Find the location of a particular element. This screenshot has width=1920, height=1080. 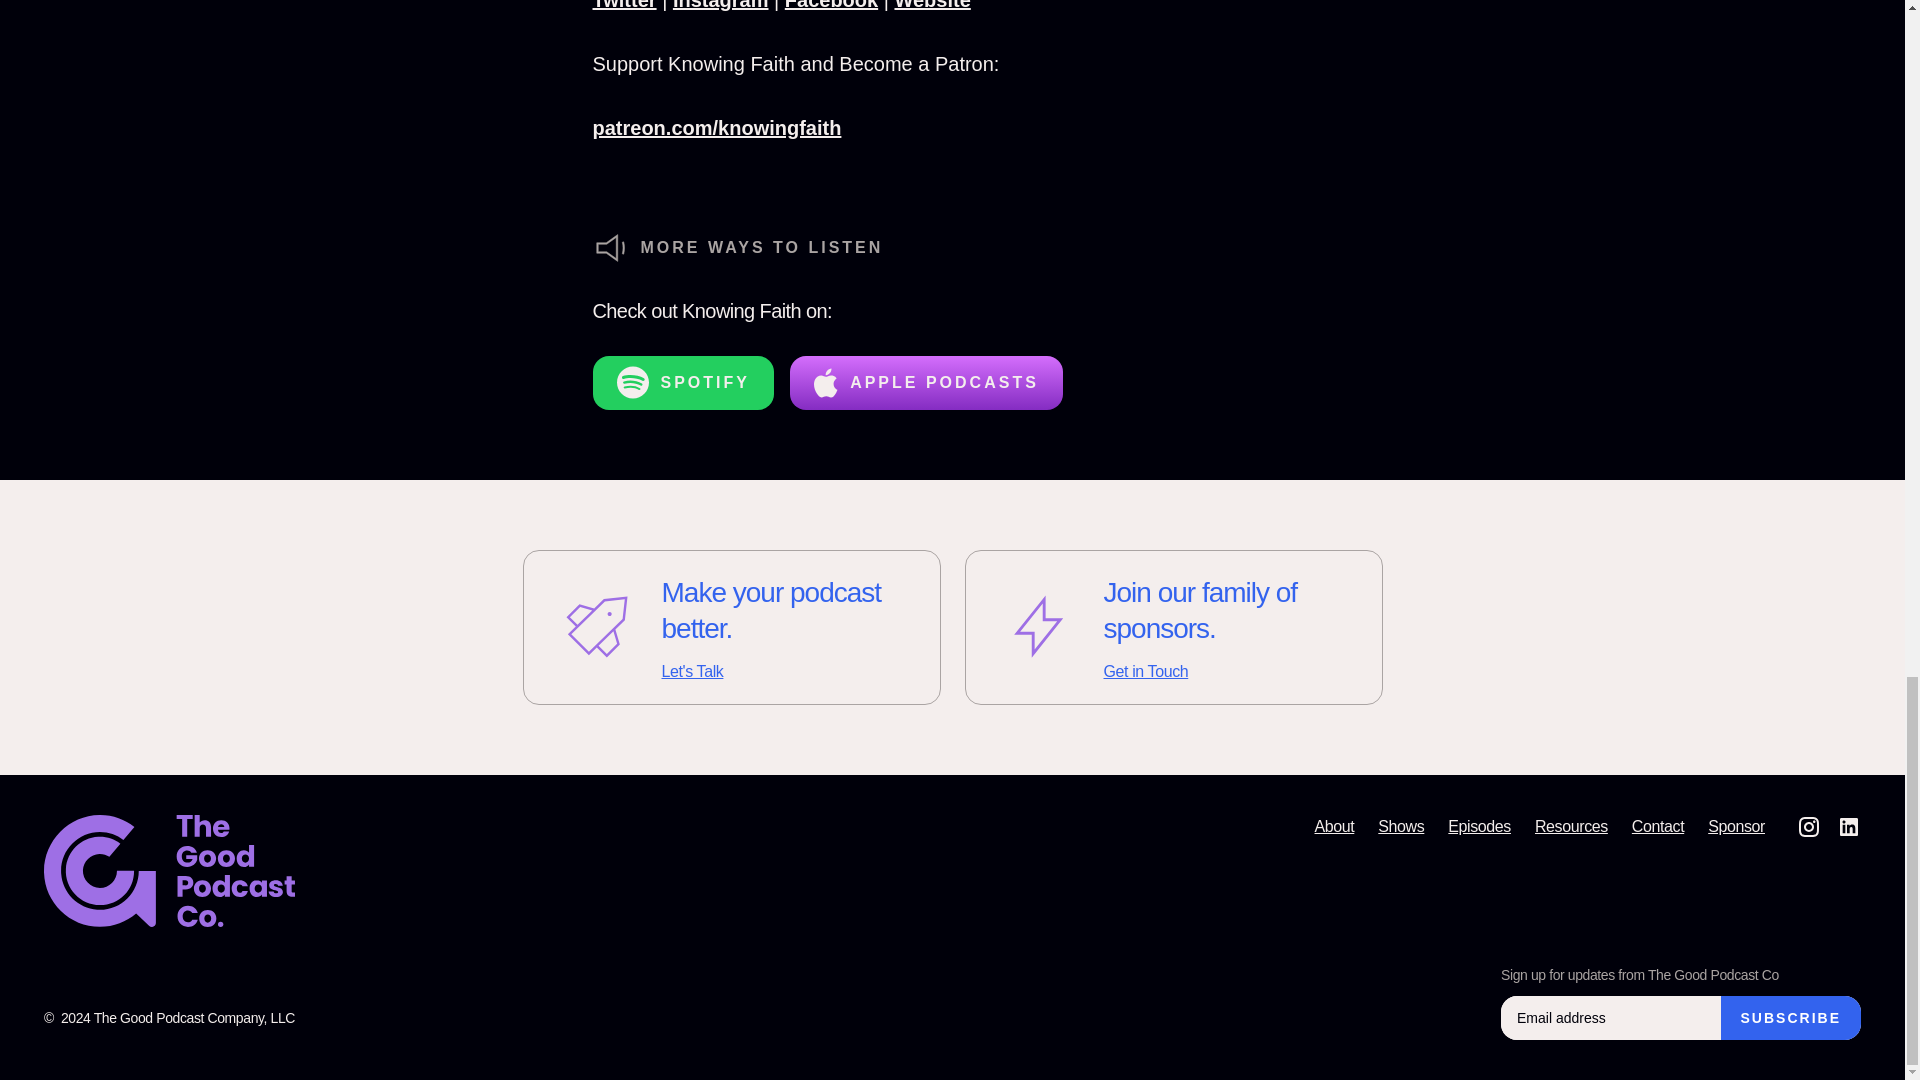

Website is located at coordinates (932, 5).